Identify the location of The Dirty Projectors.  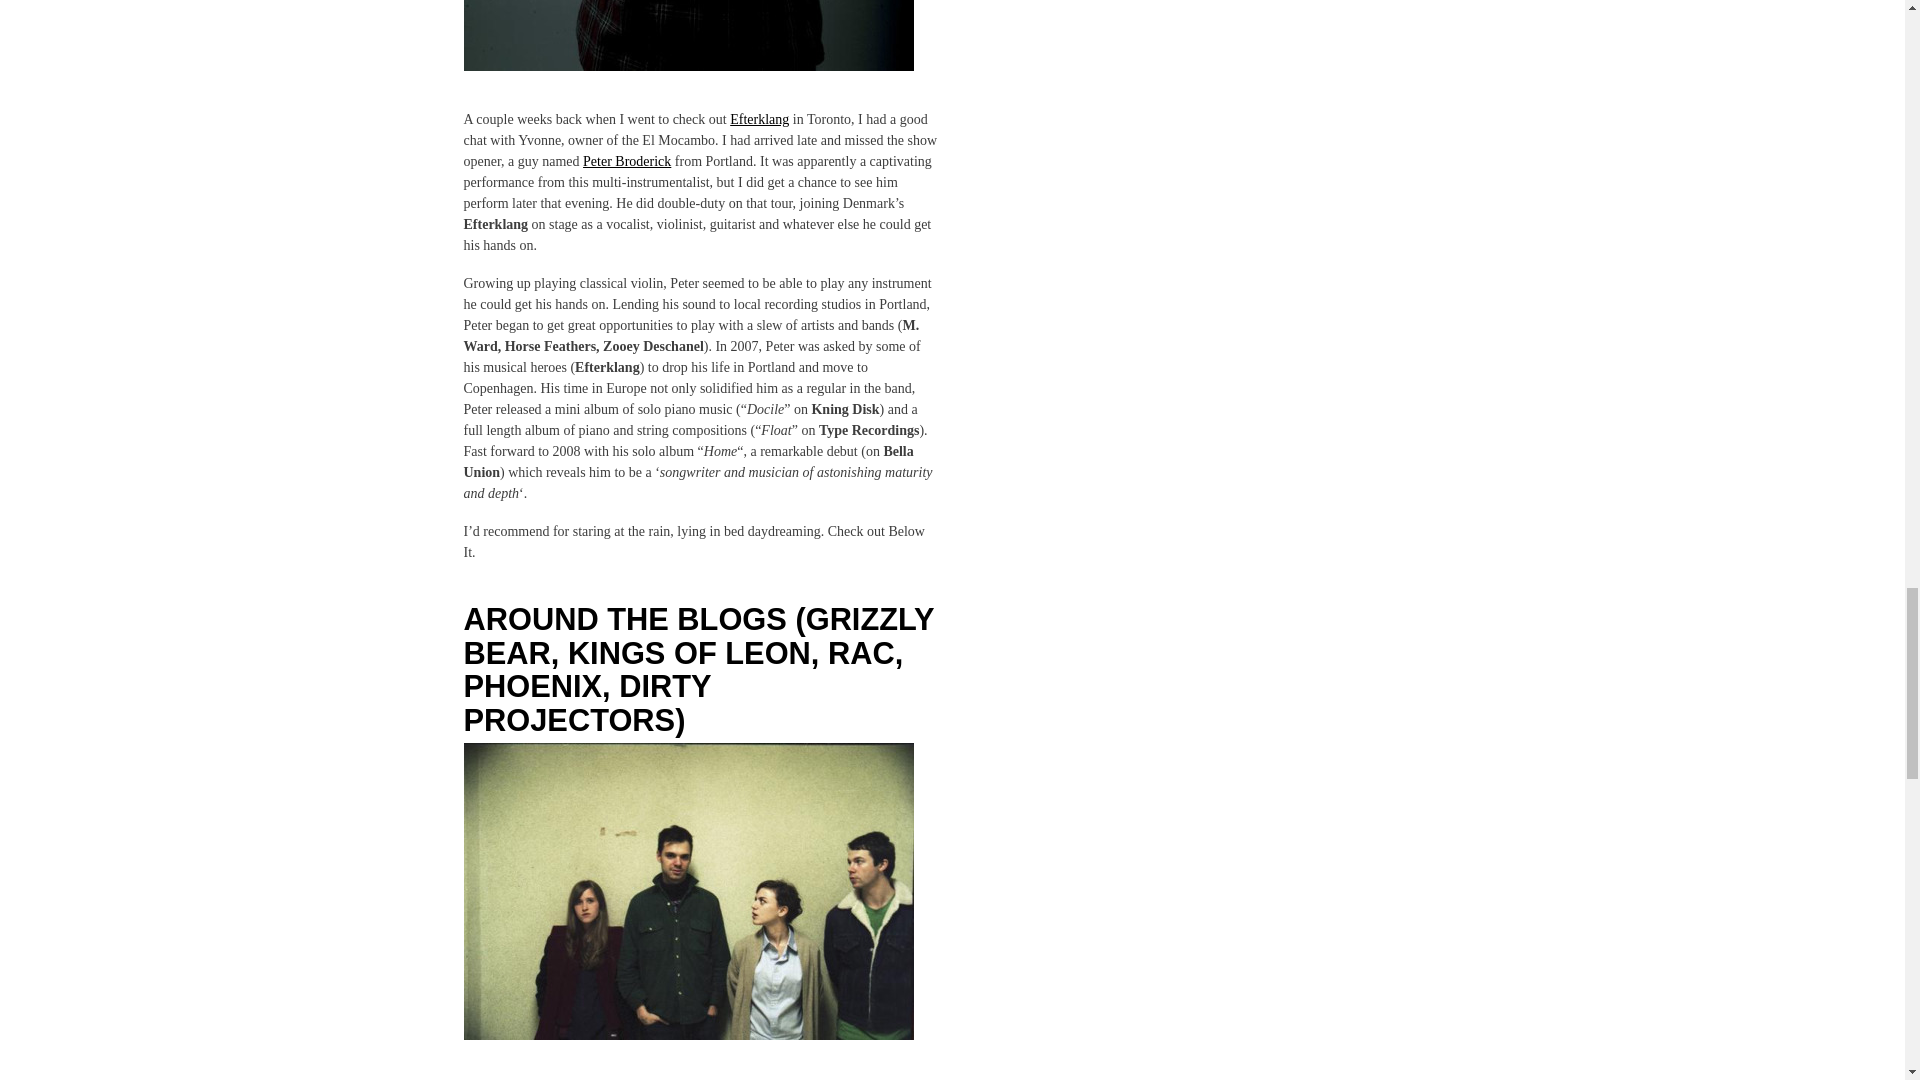
(688, 892).